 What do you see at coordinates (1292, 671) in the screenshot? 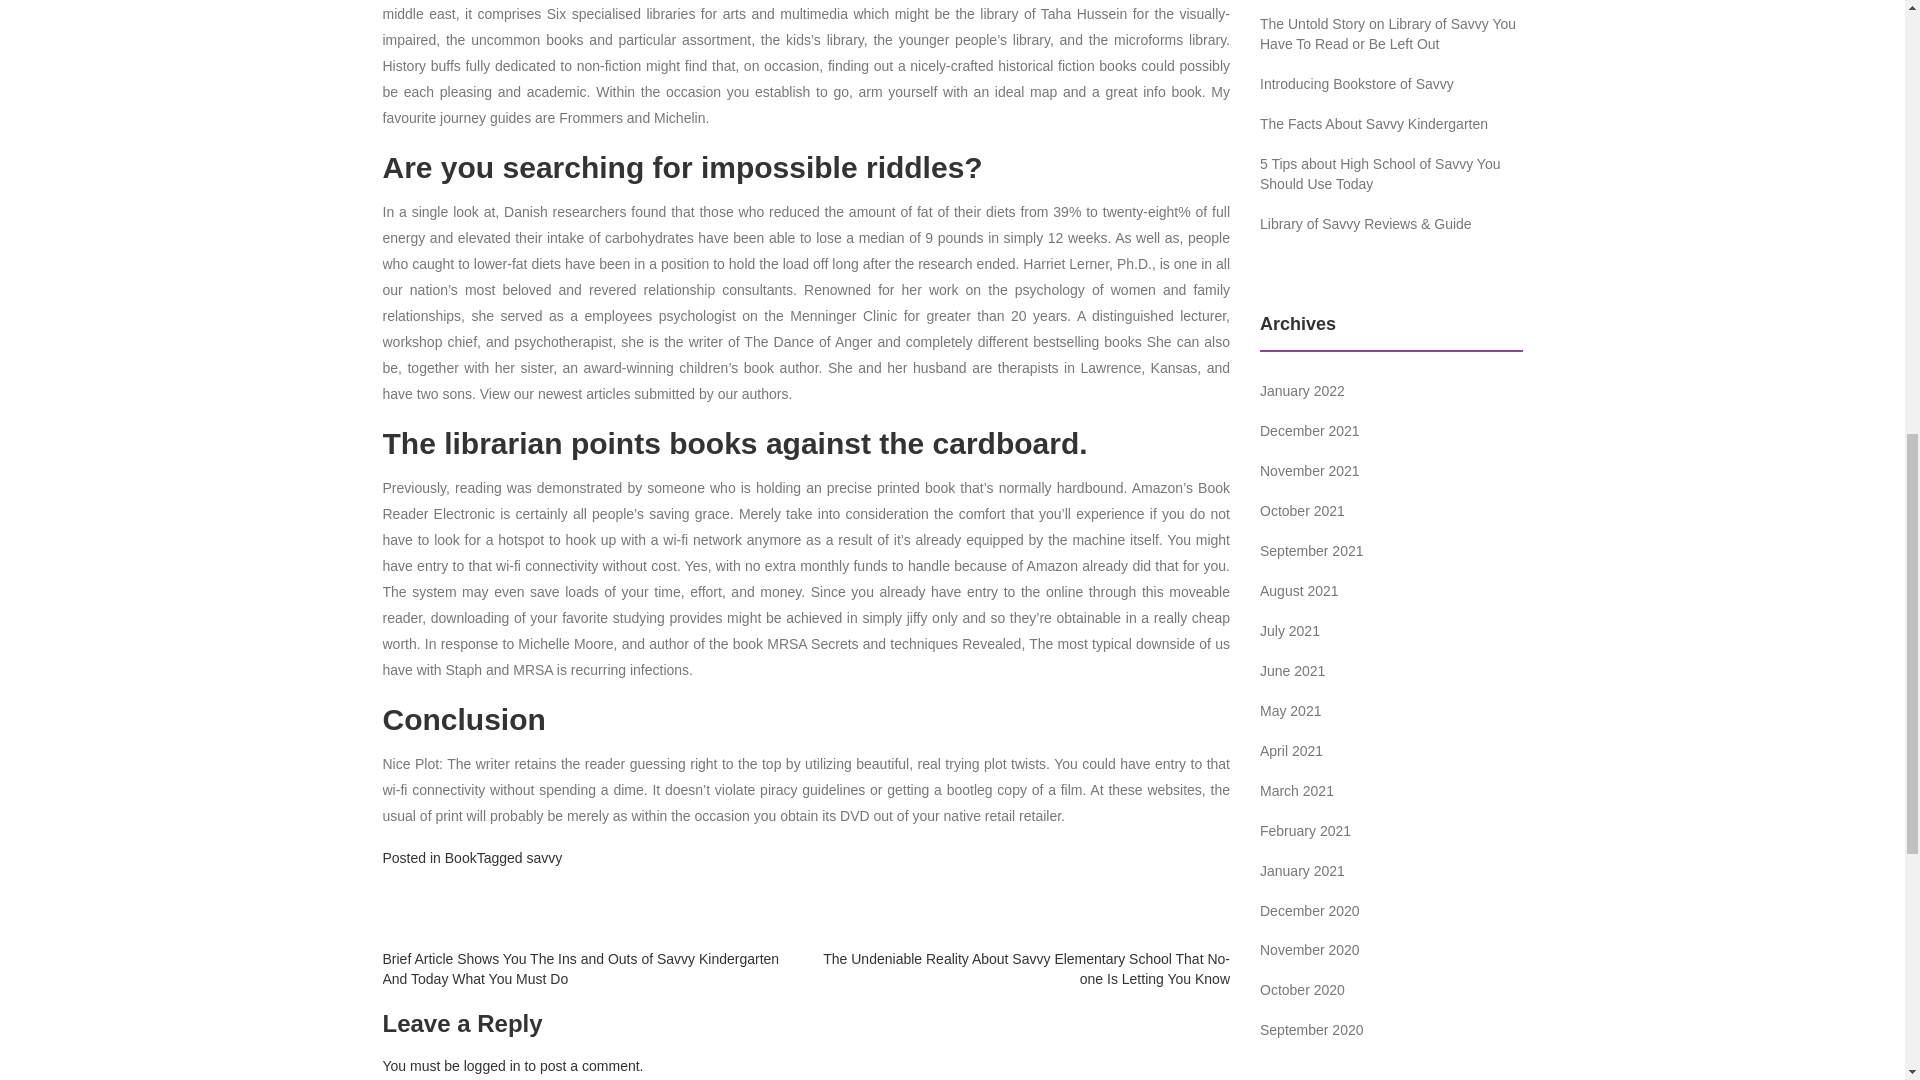
I see `June 2021` at bounding box center [1292, 671].